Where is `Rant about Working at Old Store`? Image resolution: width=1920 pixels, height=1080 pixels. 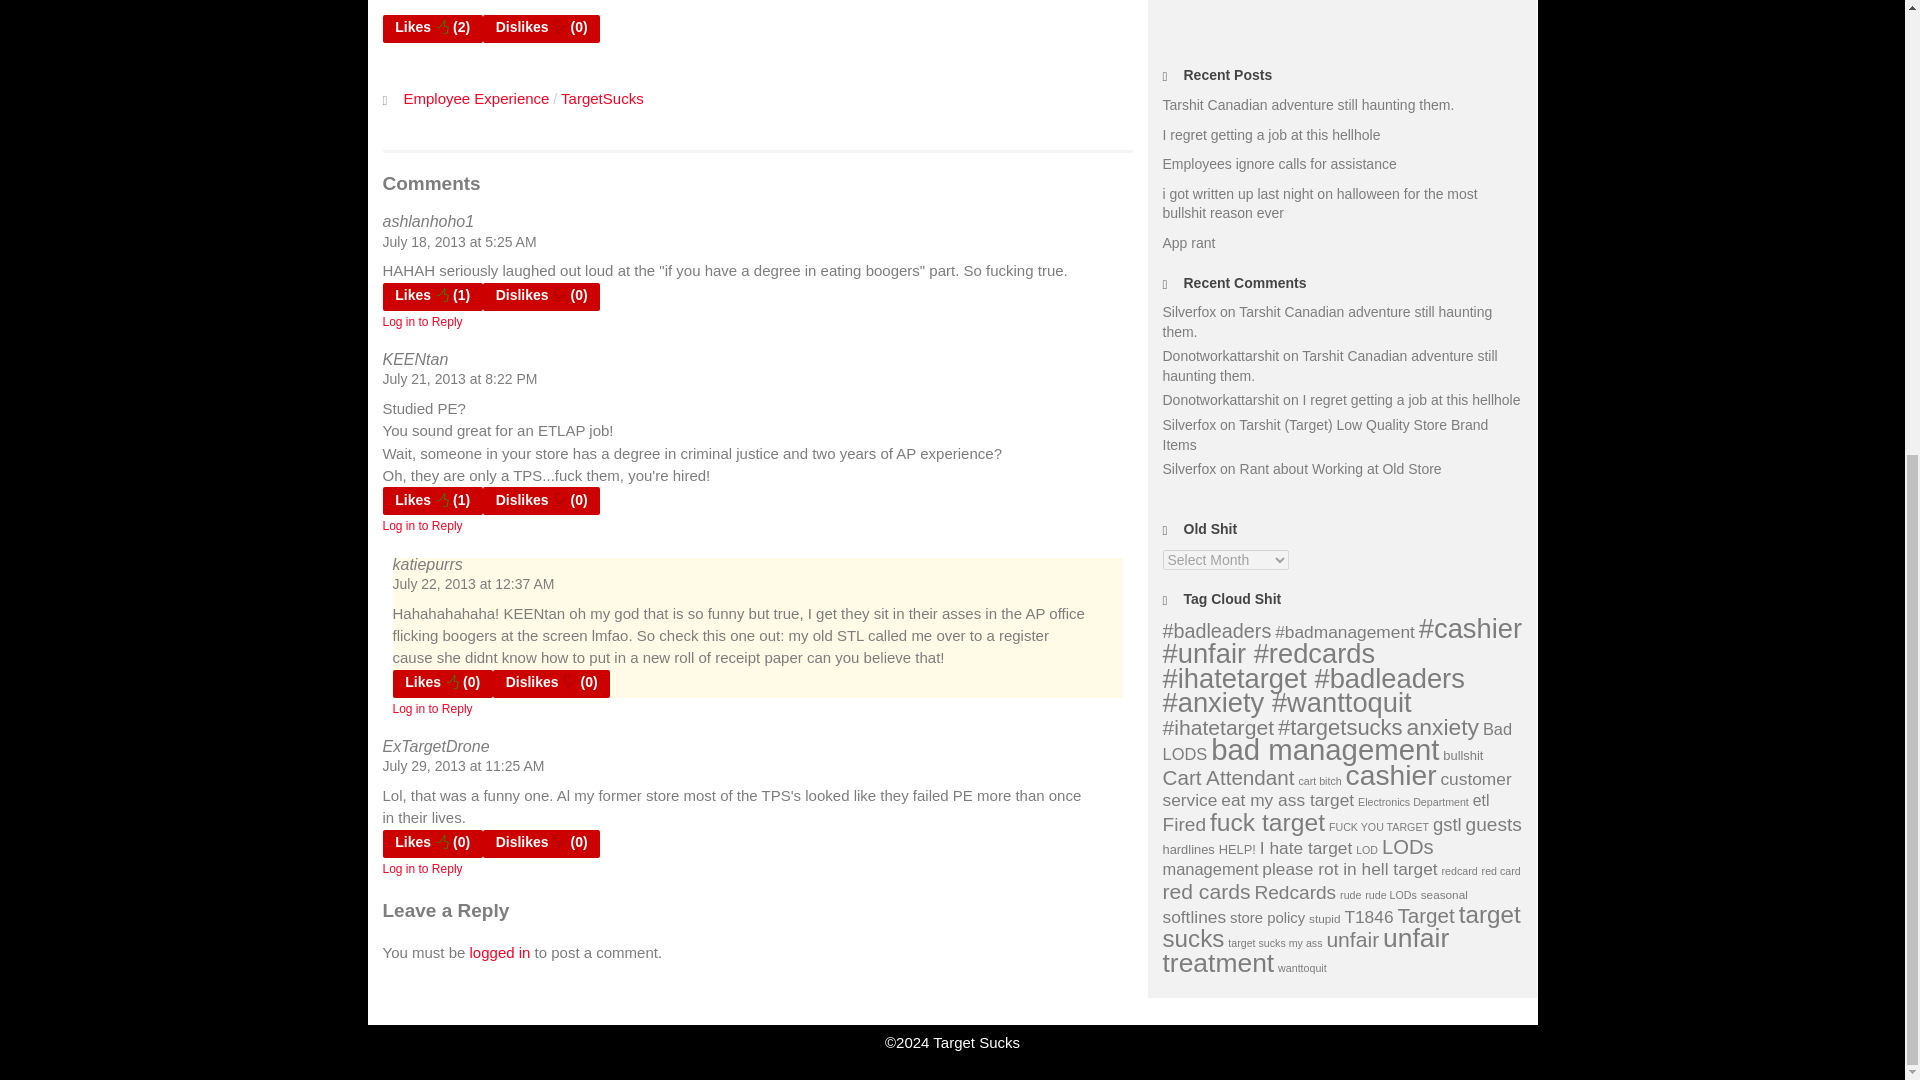
Rant about Working at Old Store is located at coordinates (1340, 469).